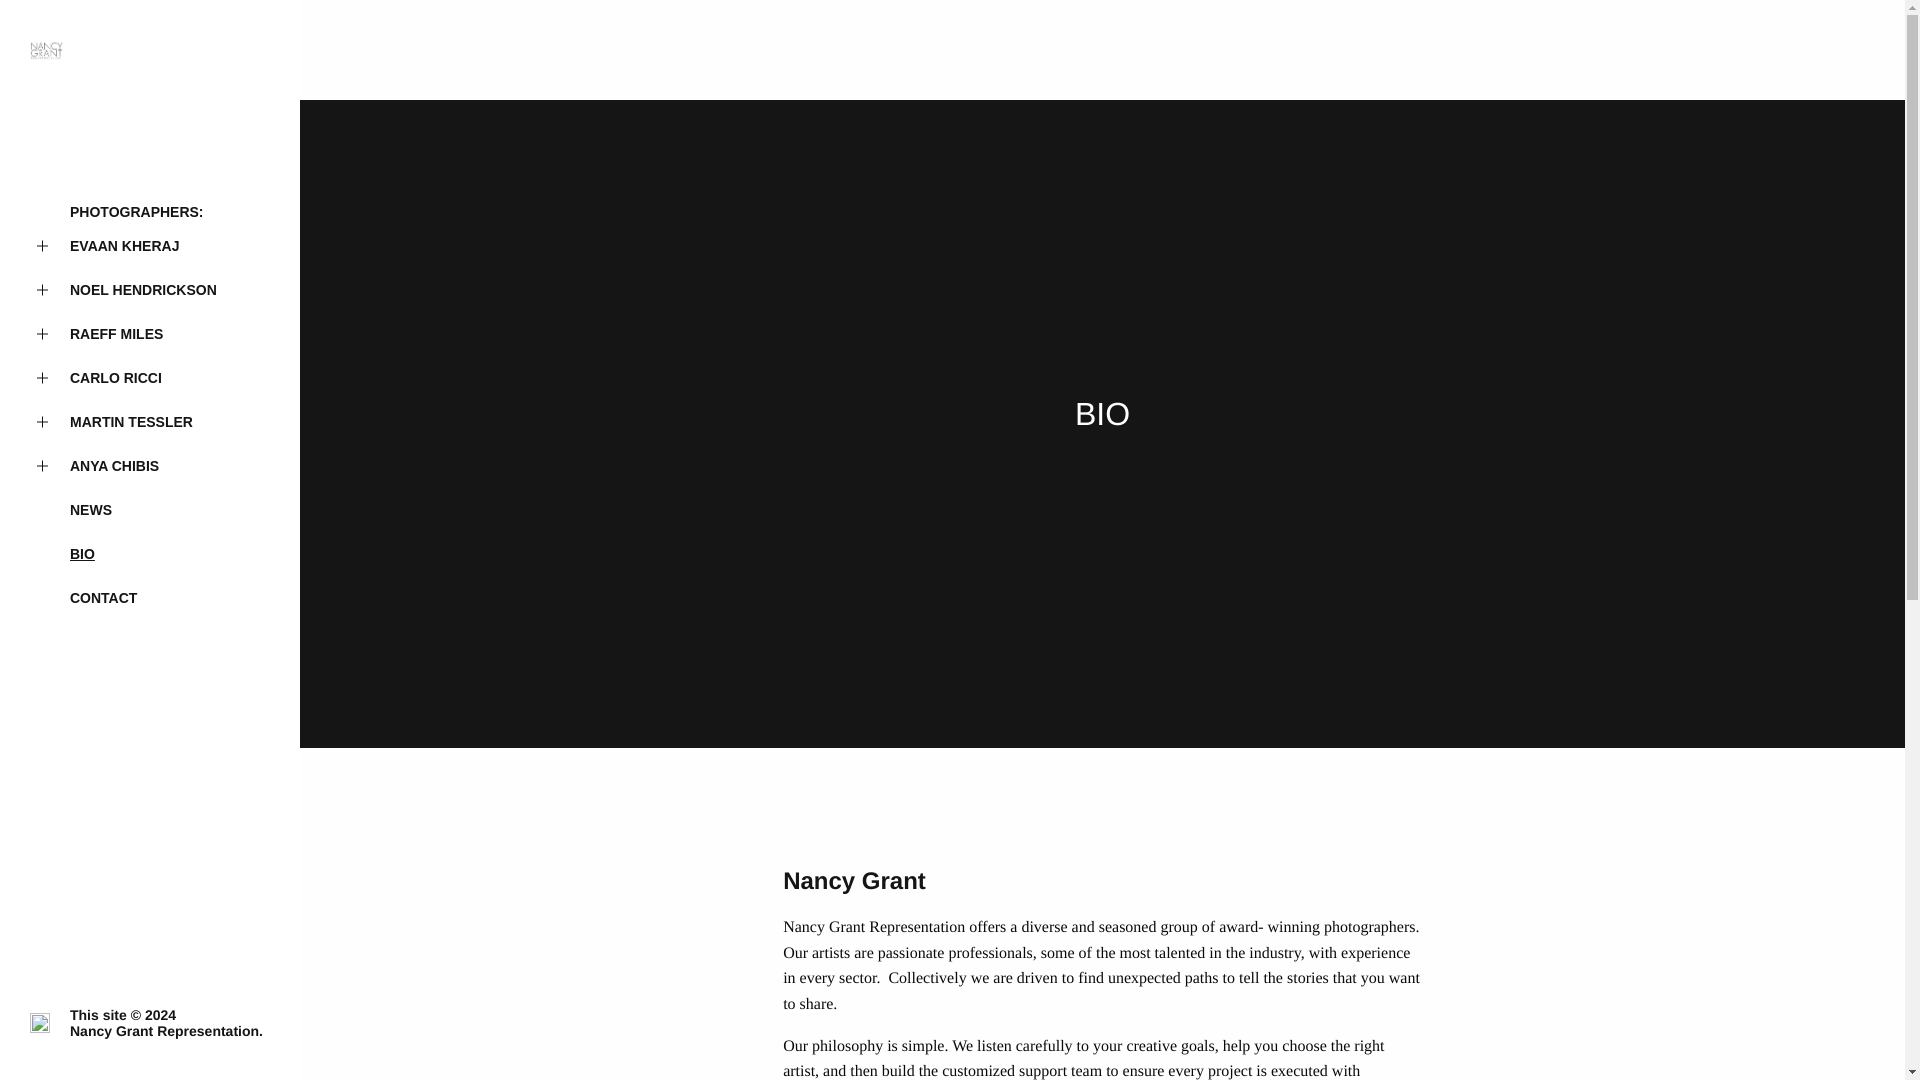 The width and height of the screenshot is (1920, 1080). Describe the element at coordinates (150, 378) in the screenshot. I see `CARLO RICCI` at that location.